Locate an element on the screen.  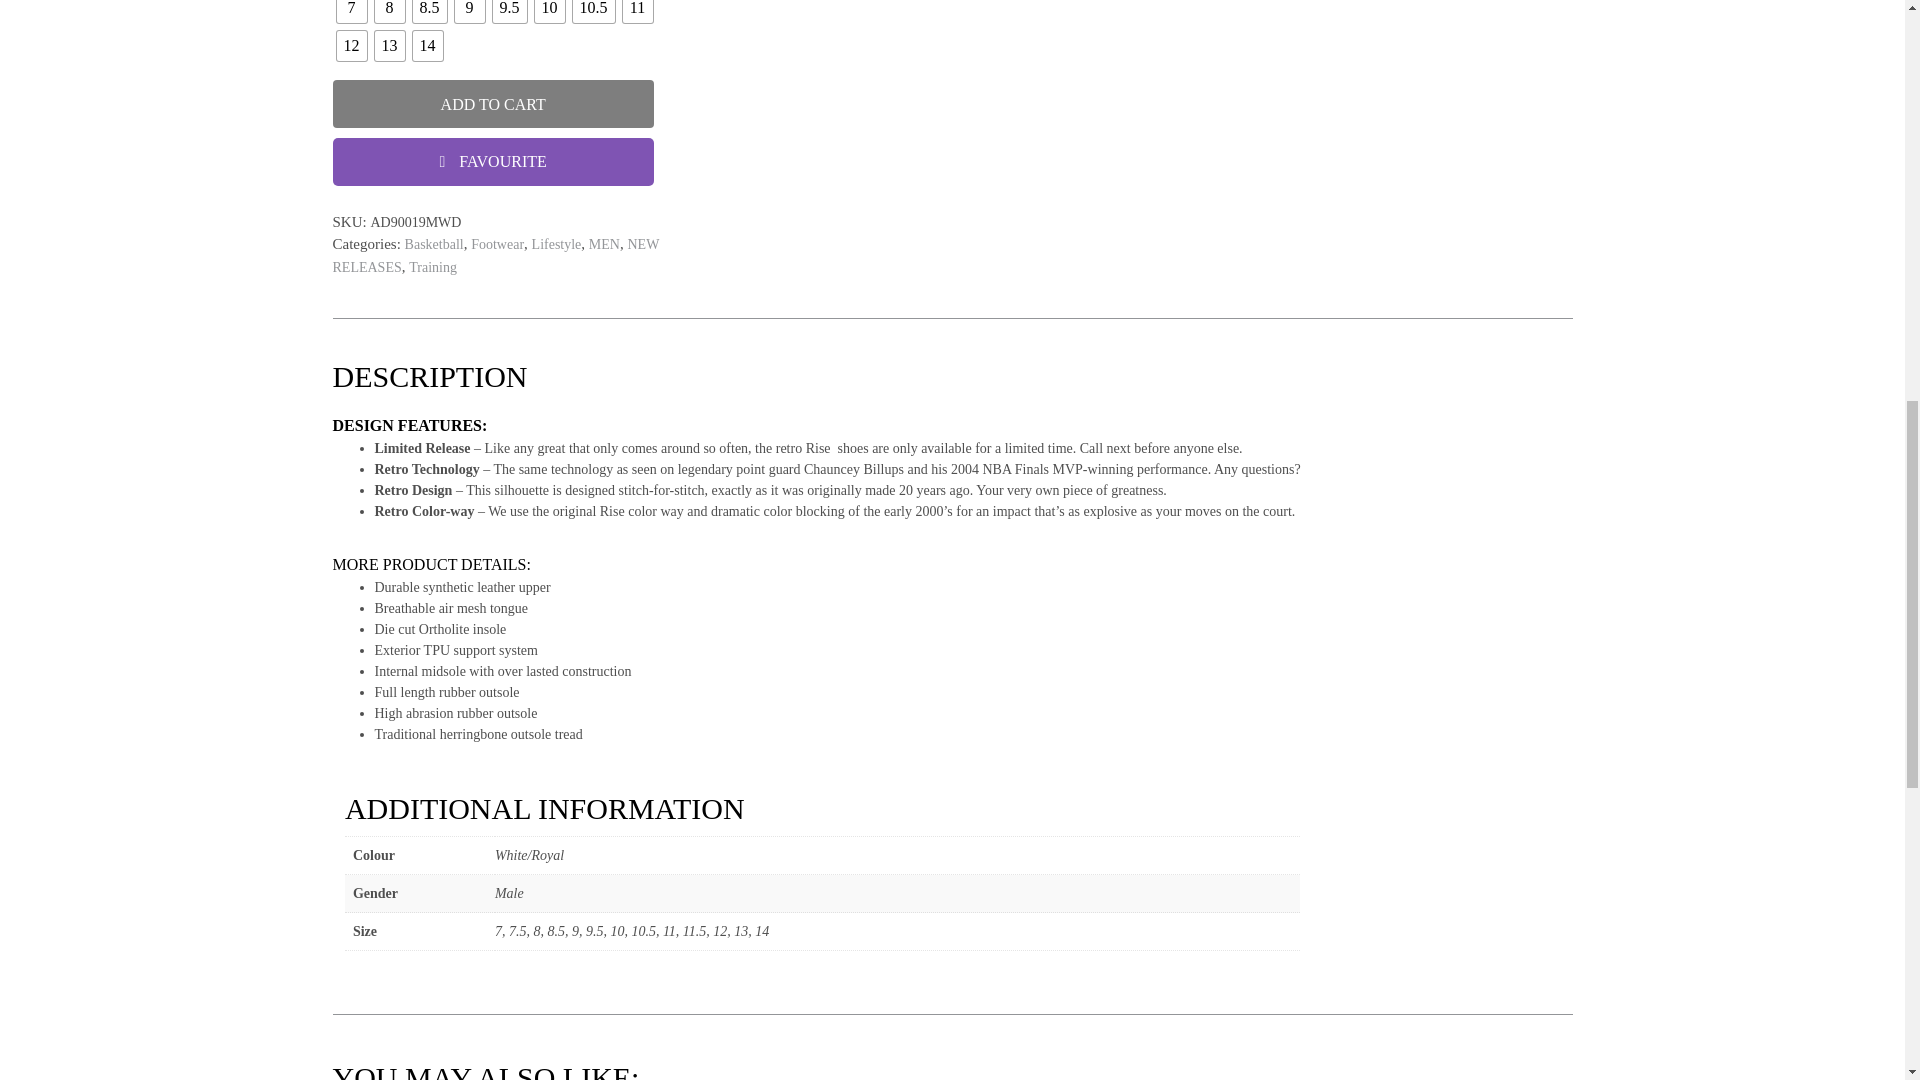
10 is located at coordinates (548, 11).